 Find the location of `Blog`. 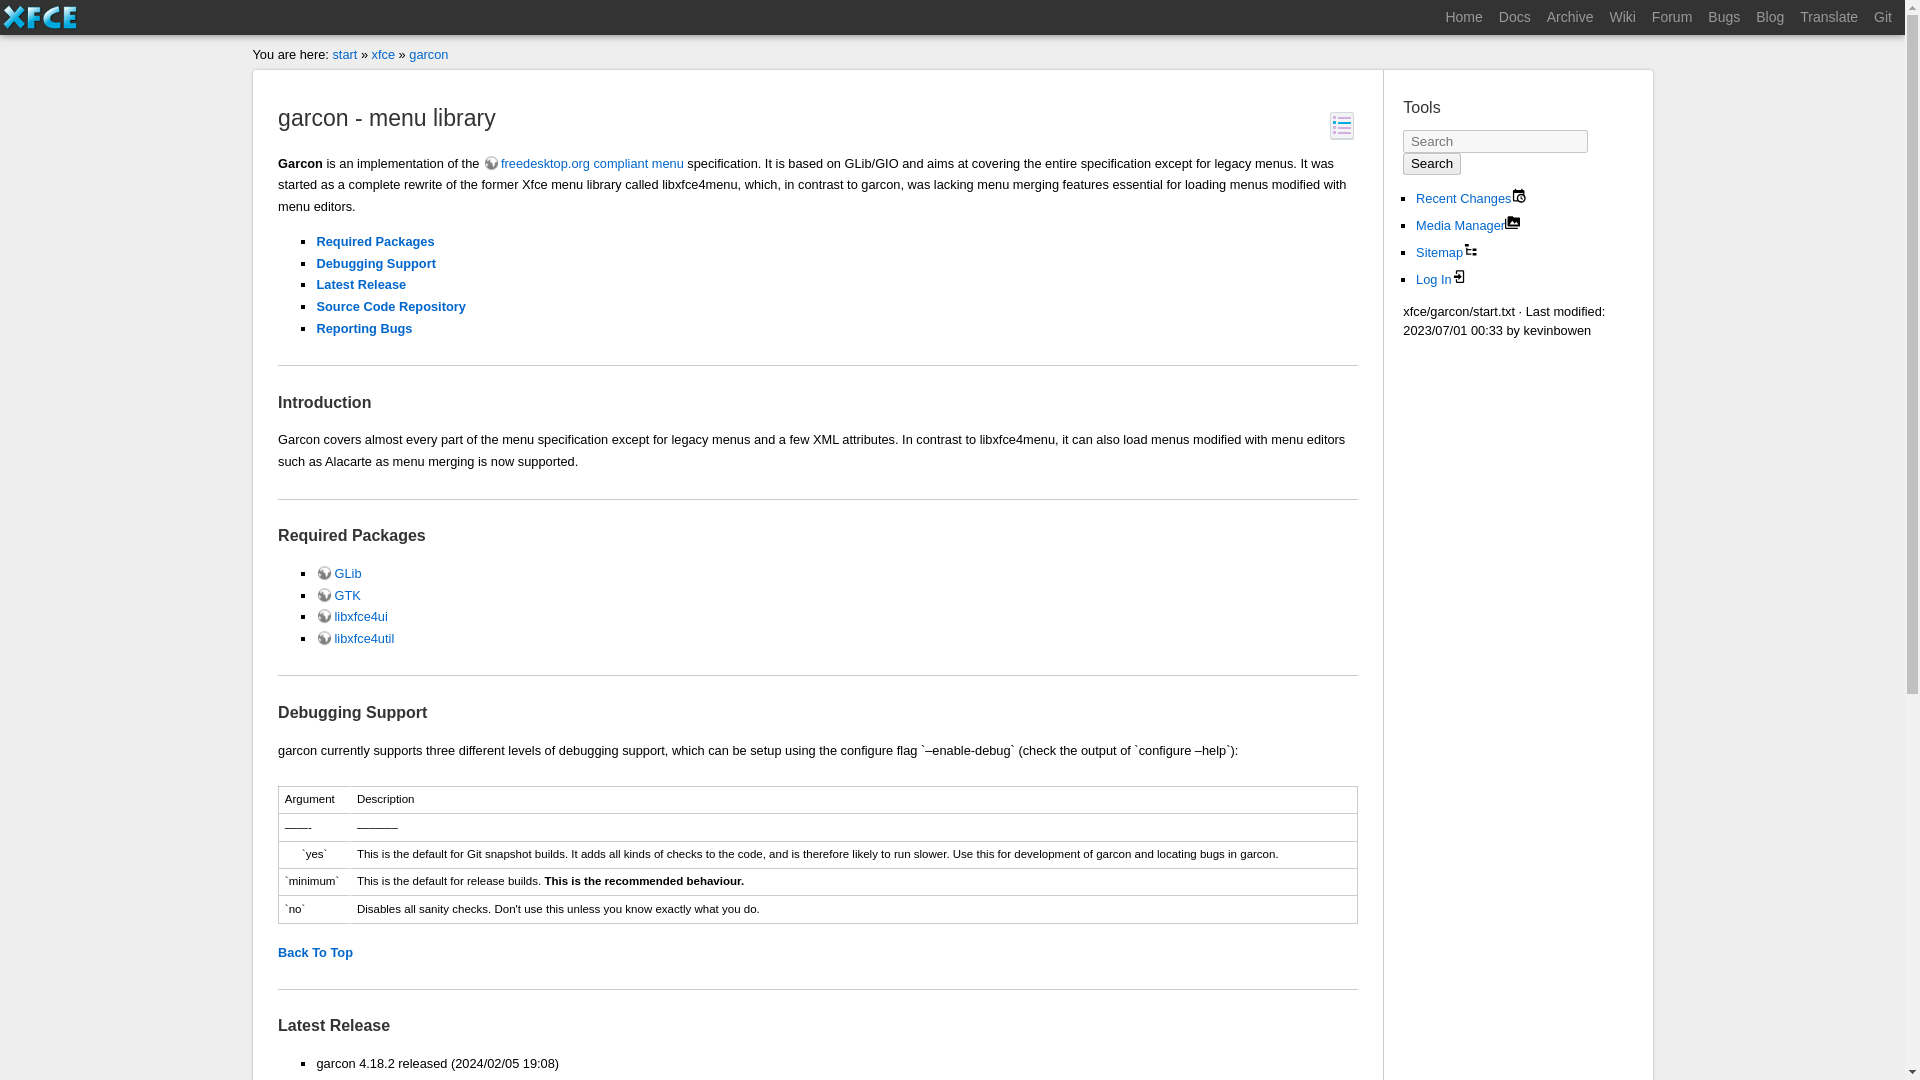

Blog is located at coordinates (1769, 18).